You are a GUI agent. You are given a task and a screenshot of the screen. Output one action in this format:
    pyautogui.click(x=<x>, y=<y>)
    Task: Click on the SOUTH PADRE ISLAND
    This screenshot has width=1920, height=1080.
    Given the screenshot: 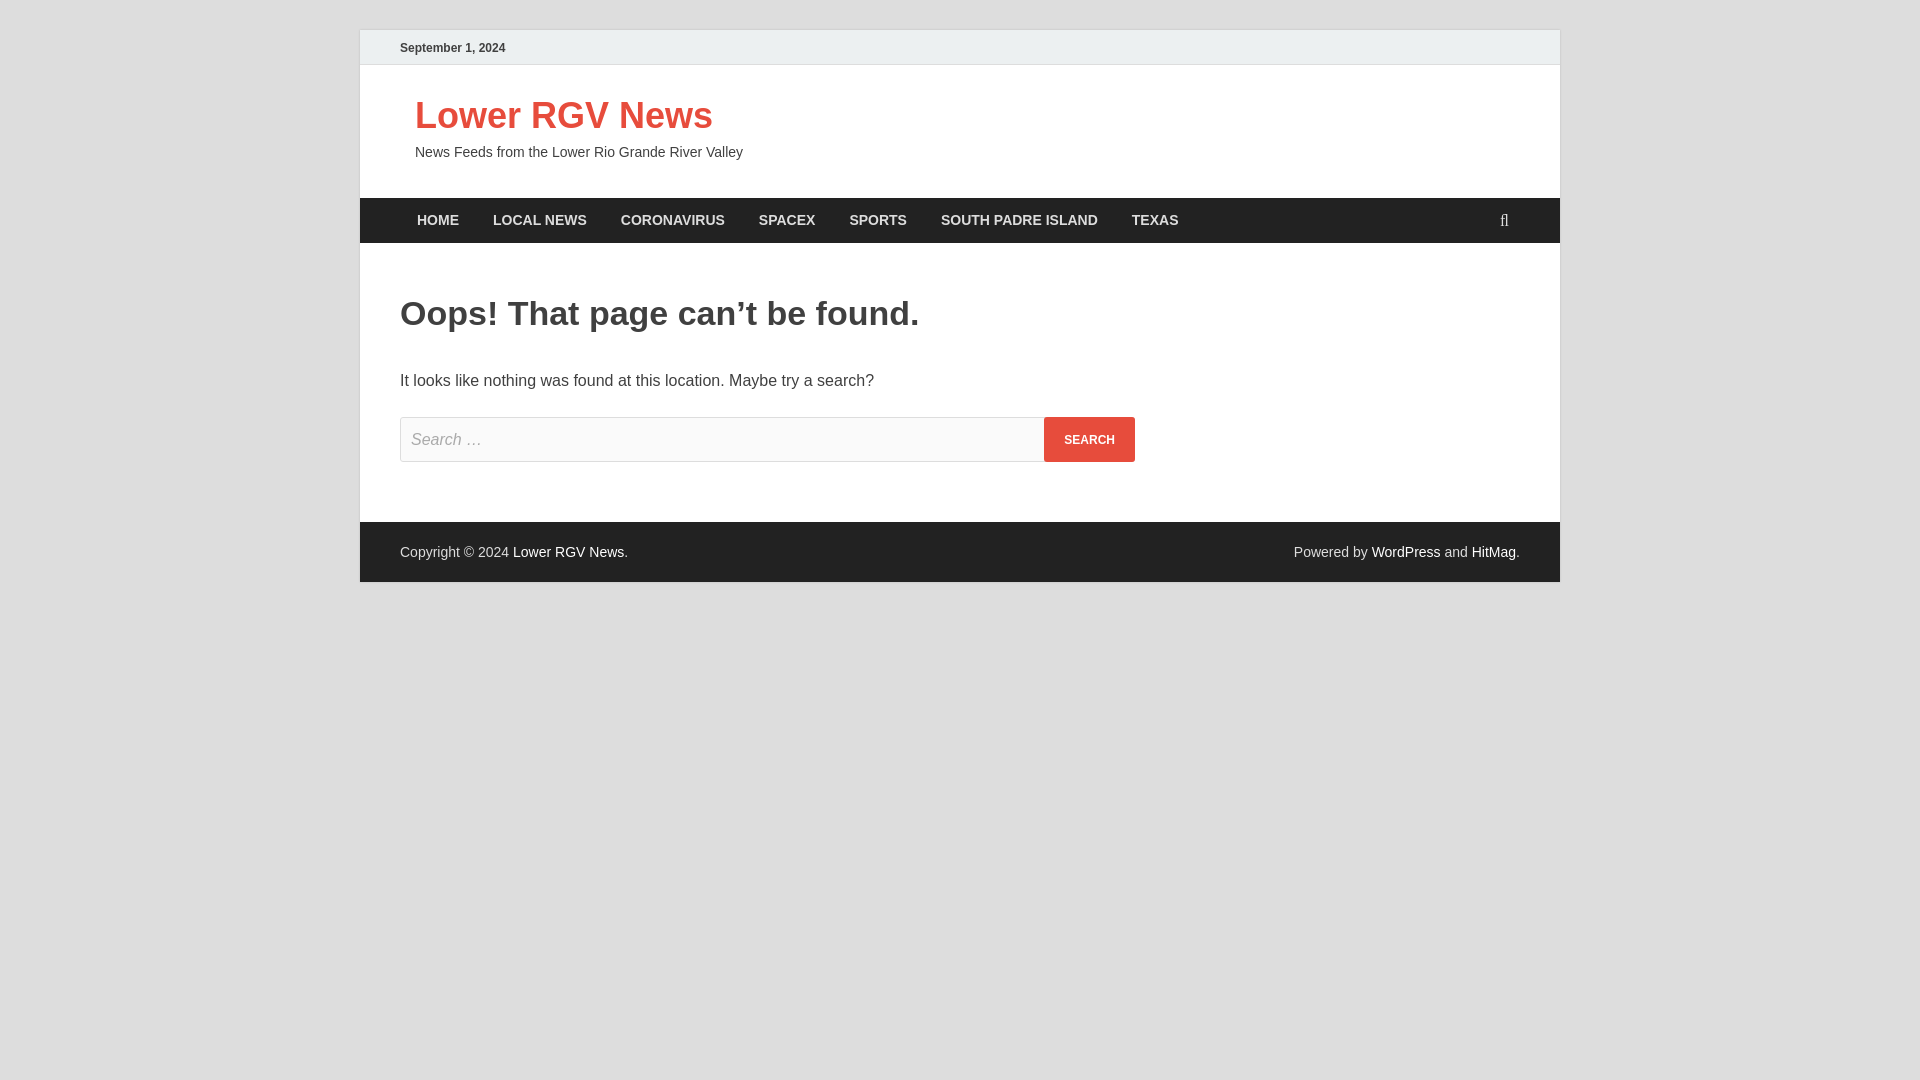 What is the action you would take?
    pyautogui.click(x=1019, y=220)
    